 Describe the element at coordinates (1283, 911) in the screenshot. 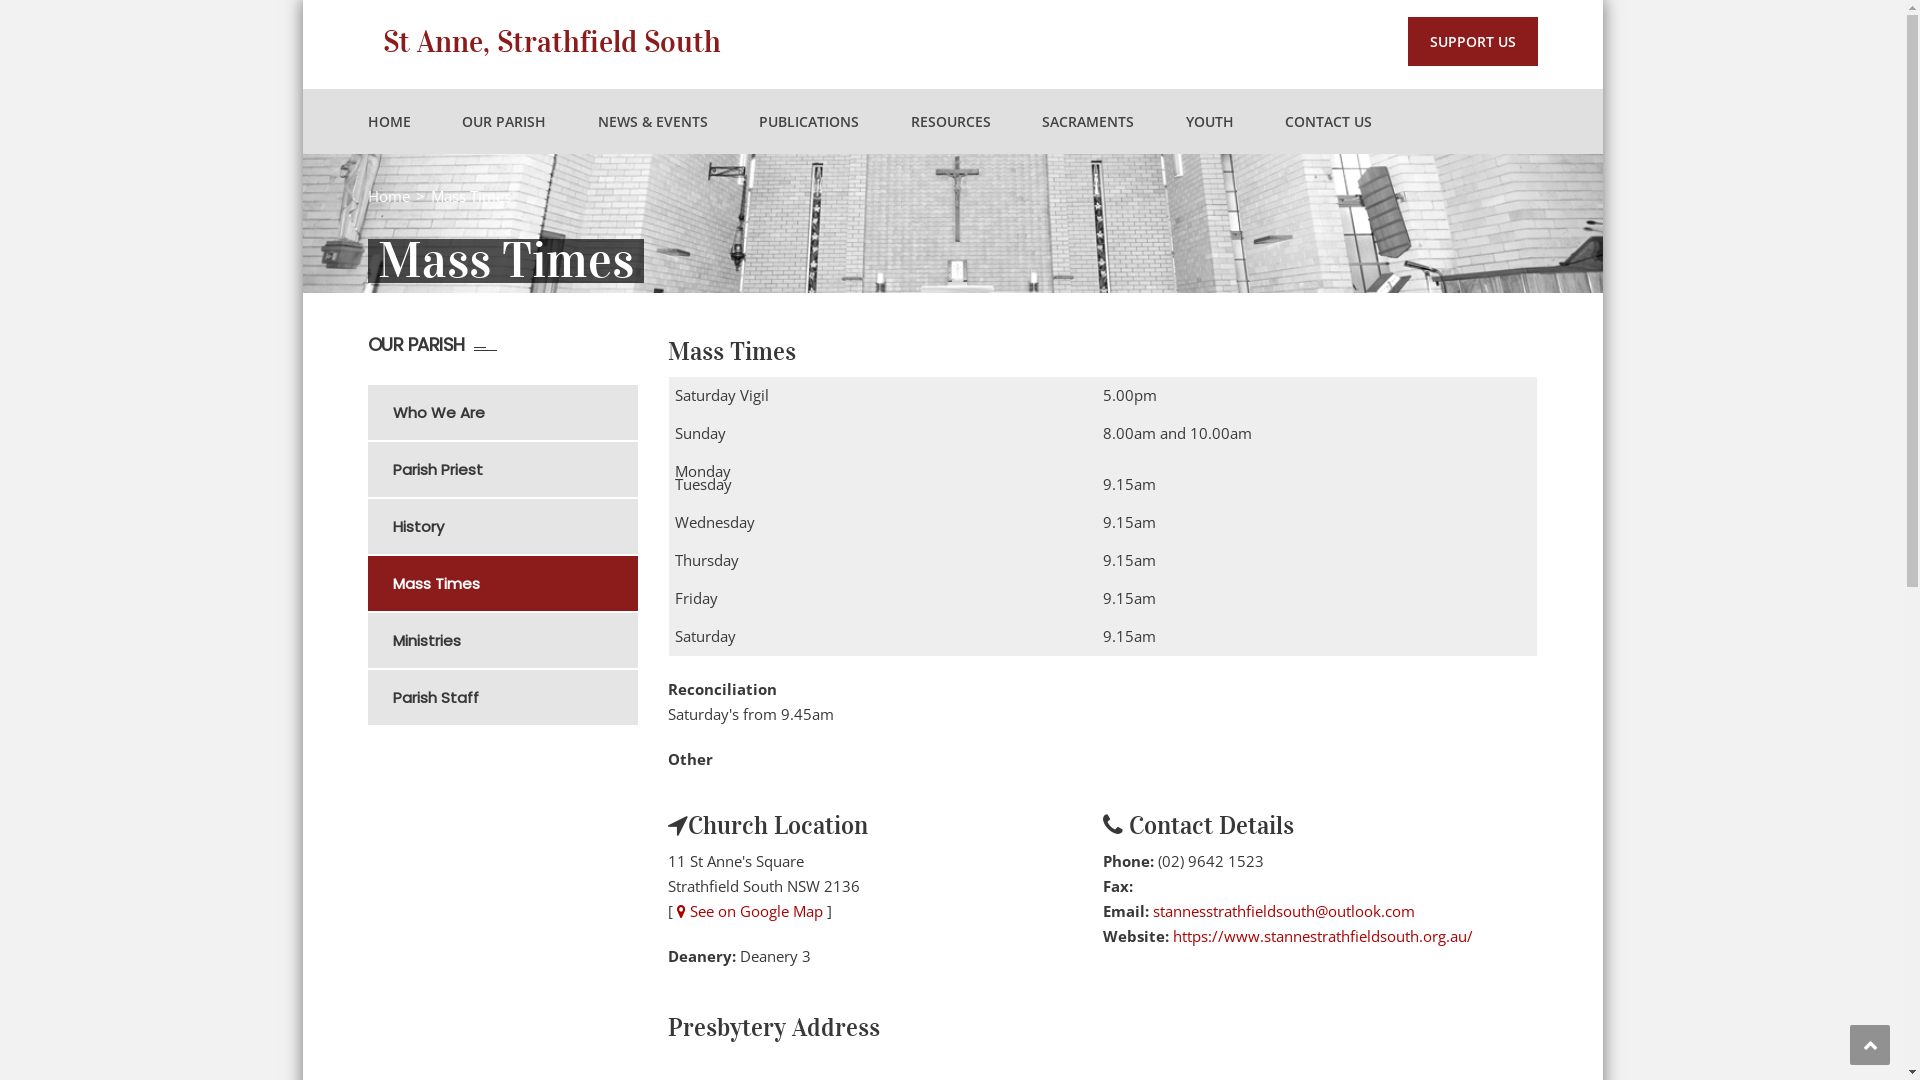

I see `stannesstrathfieldsouth@outlook.com` at that location.